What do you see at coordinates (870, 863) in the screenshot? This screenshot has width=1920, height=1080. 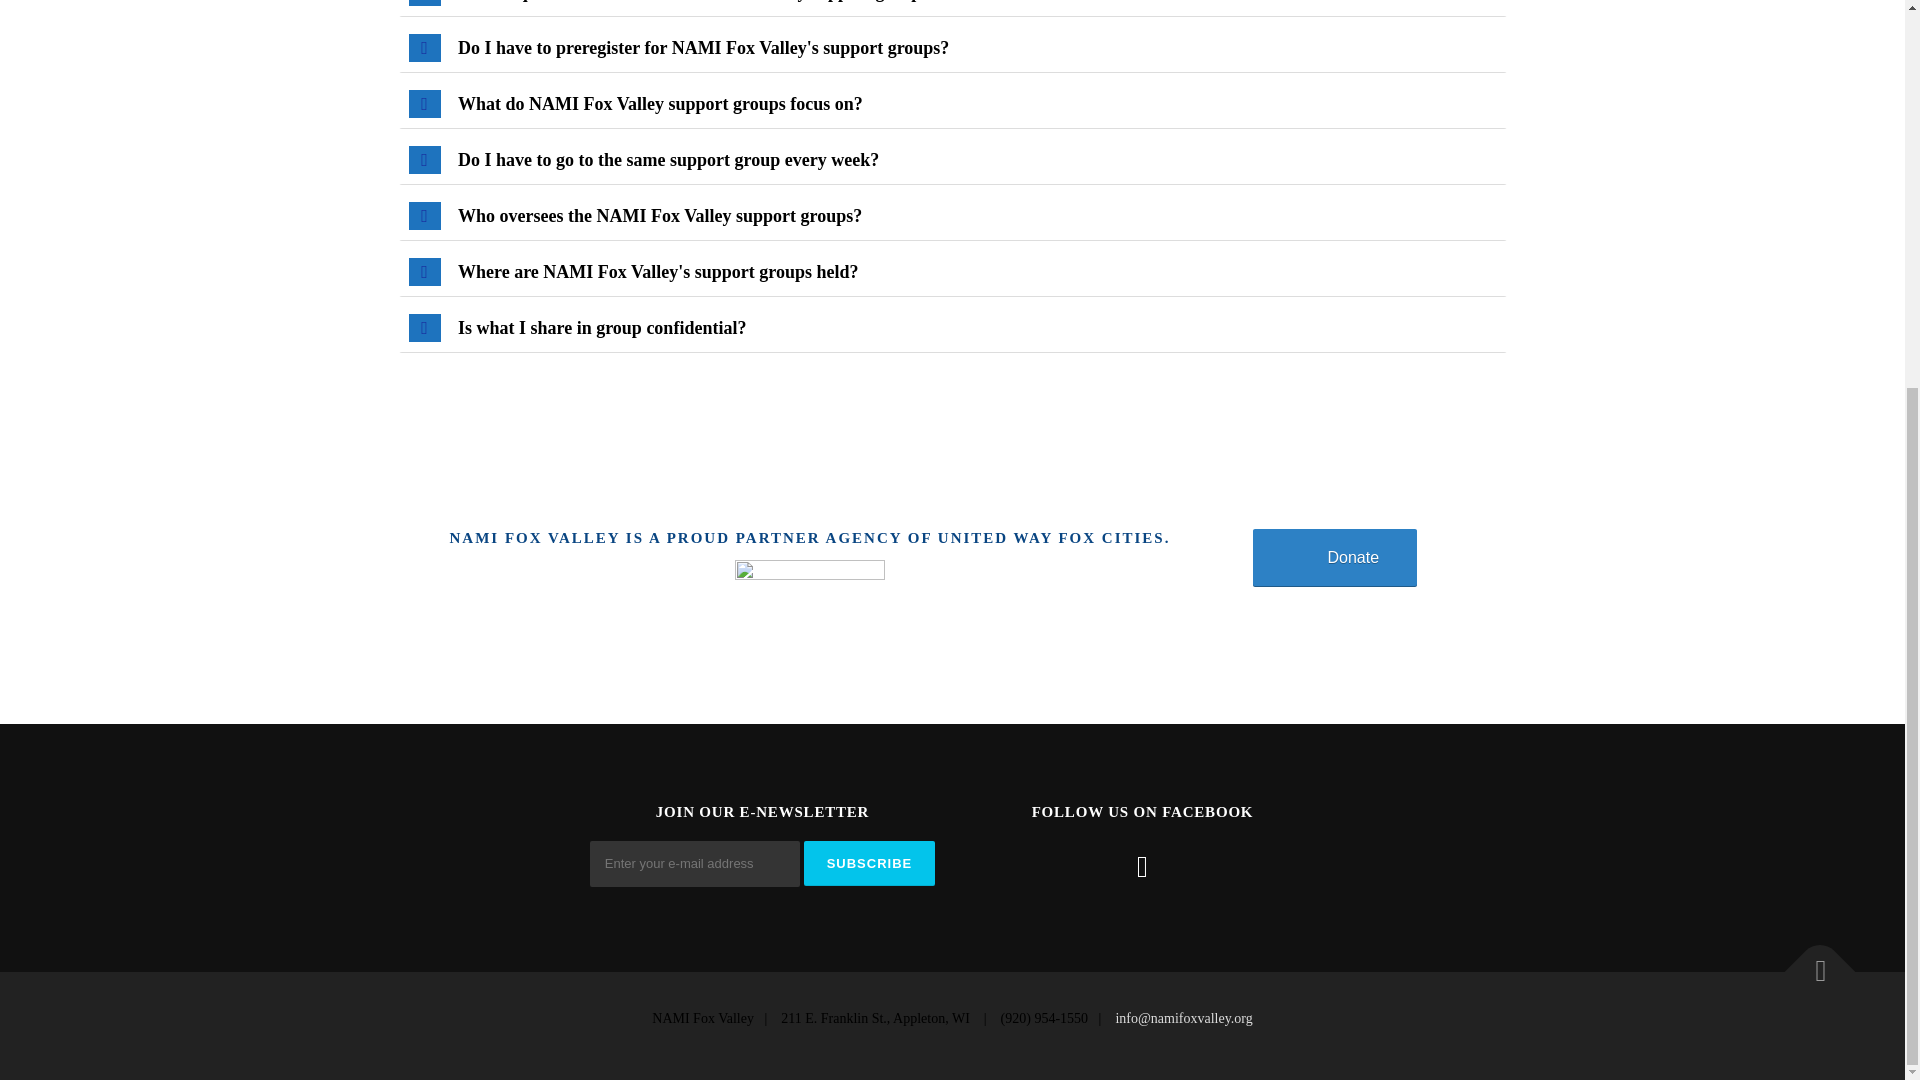 I see `Subscribe` at bounding box center [870, 863].